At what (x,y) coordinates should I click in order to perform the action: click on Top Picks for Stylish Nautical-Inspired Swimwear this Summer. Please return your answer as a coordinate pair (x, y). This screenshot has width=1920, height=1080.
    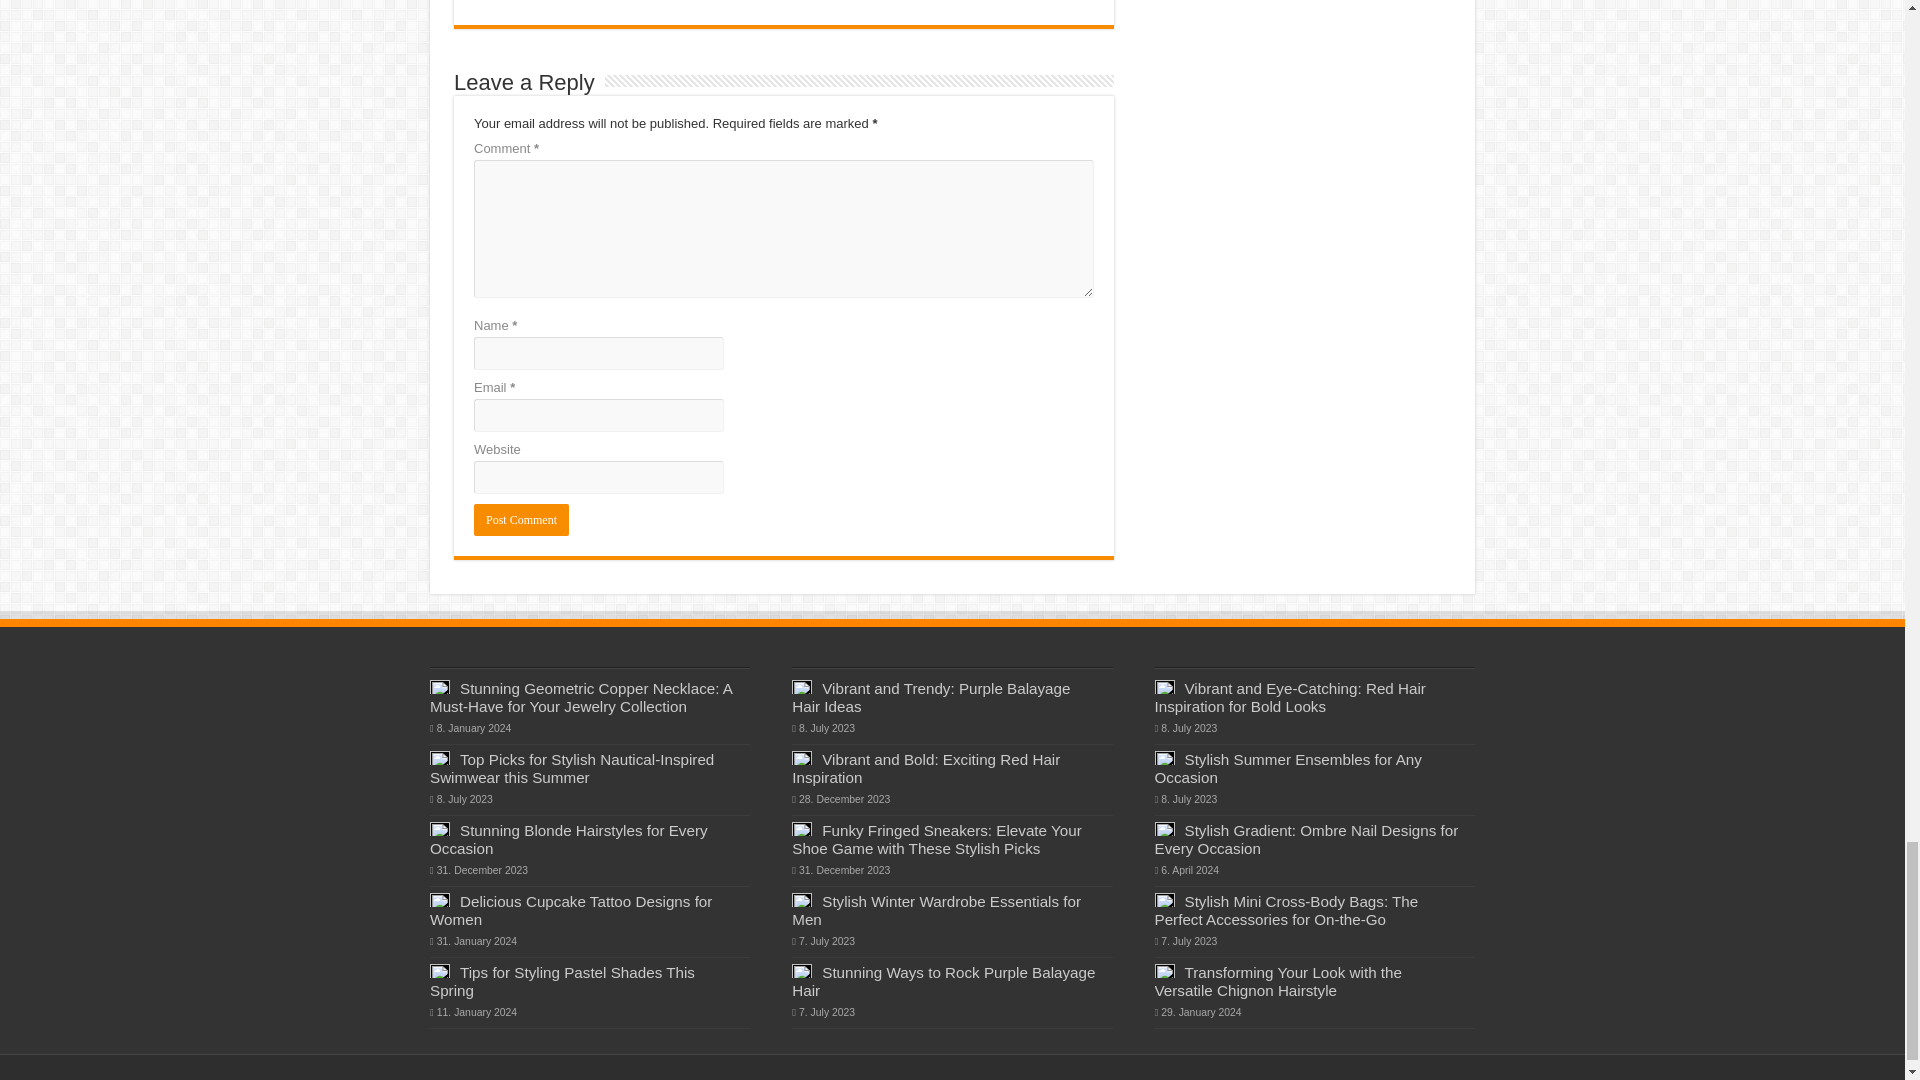
    Looking at the image, I should click on (572, 768).